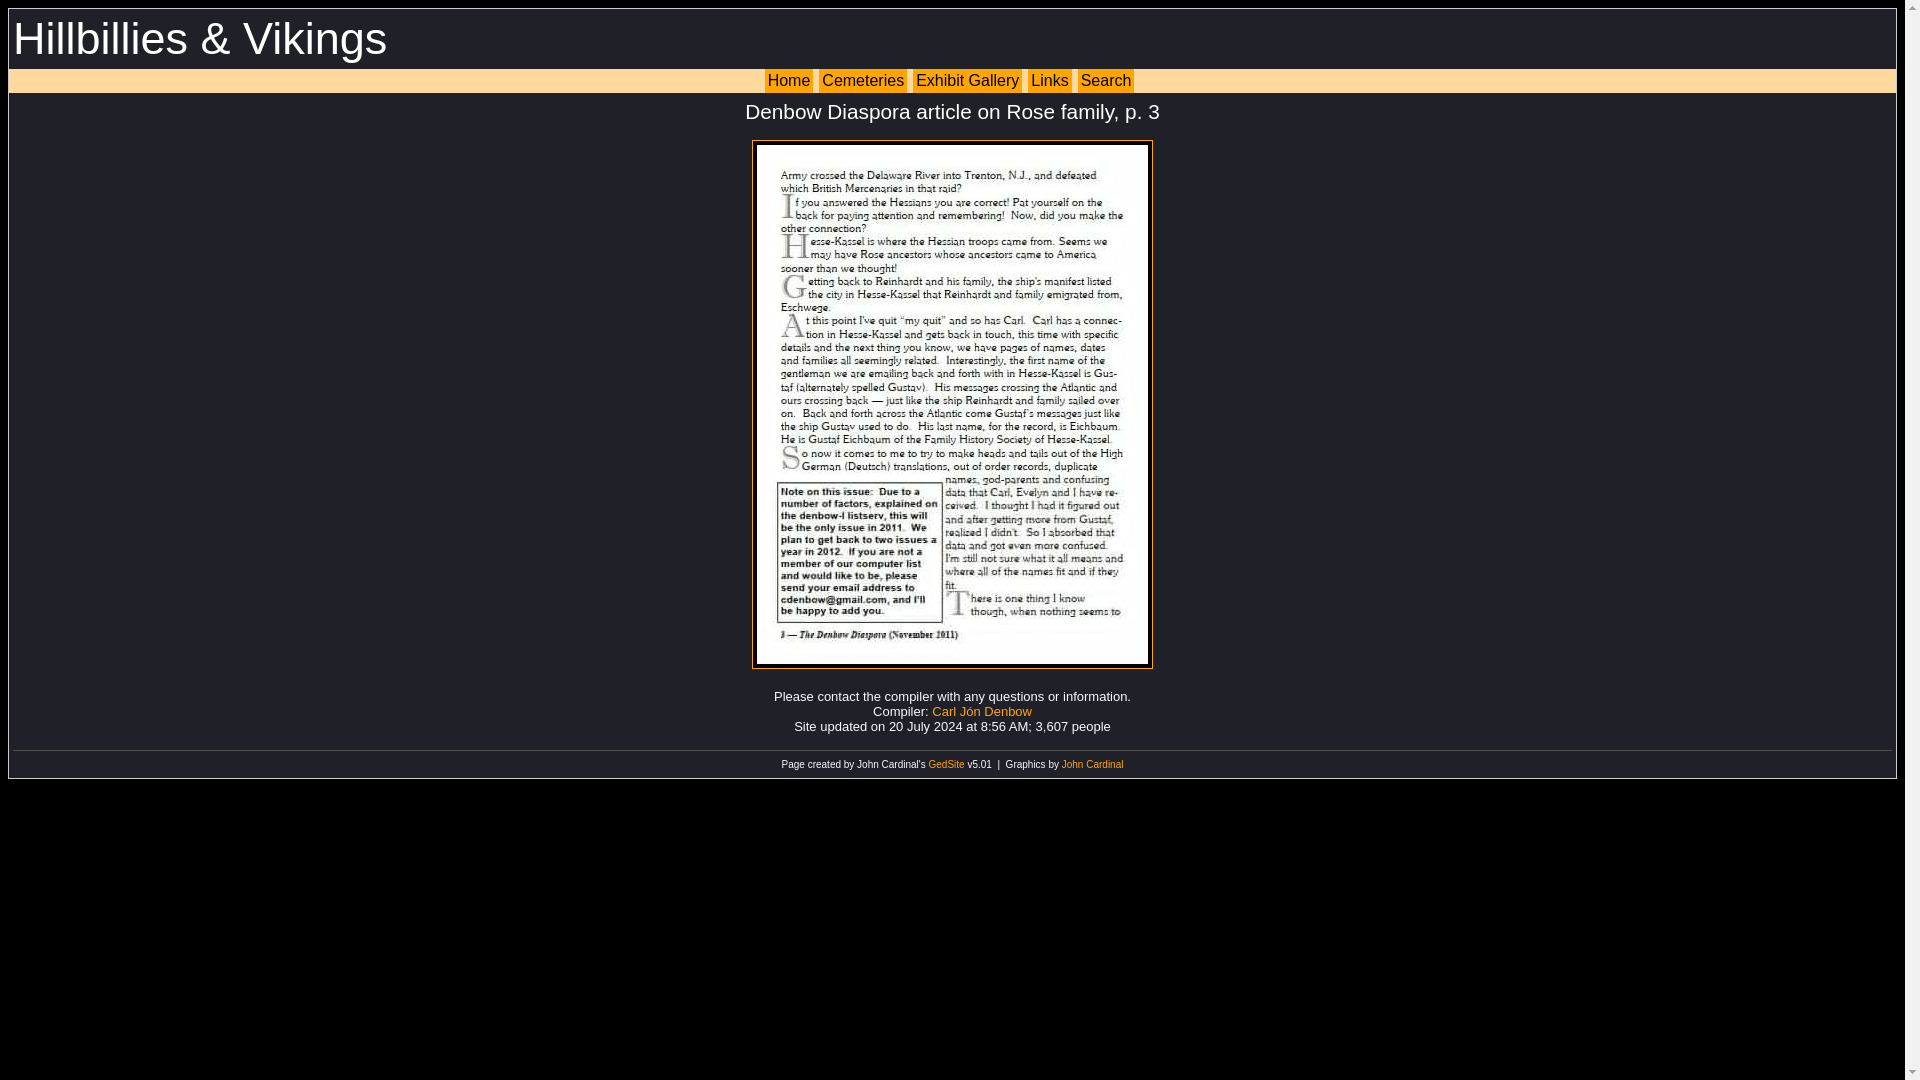 Image resolution: width=1920 pixels, height=1080 pixels. I want to click on Cemeteries, so click(862, 80).